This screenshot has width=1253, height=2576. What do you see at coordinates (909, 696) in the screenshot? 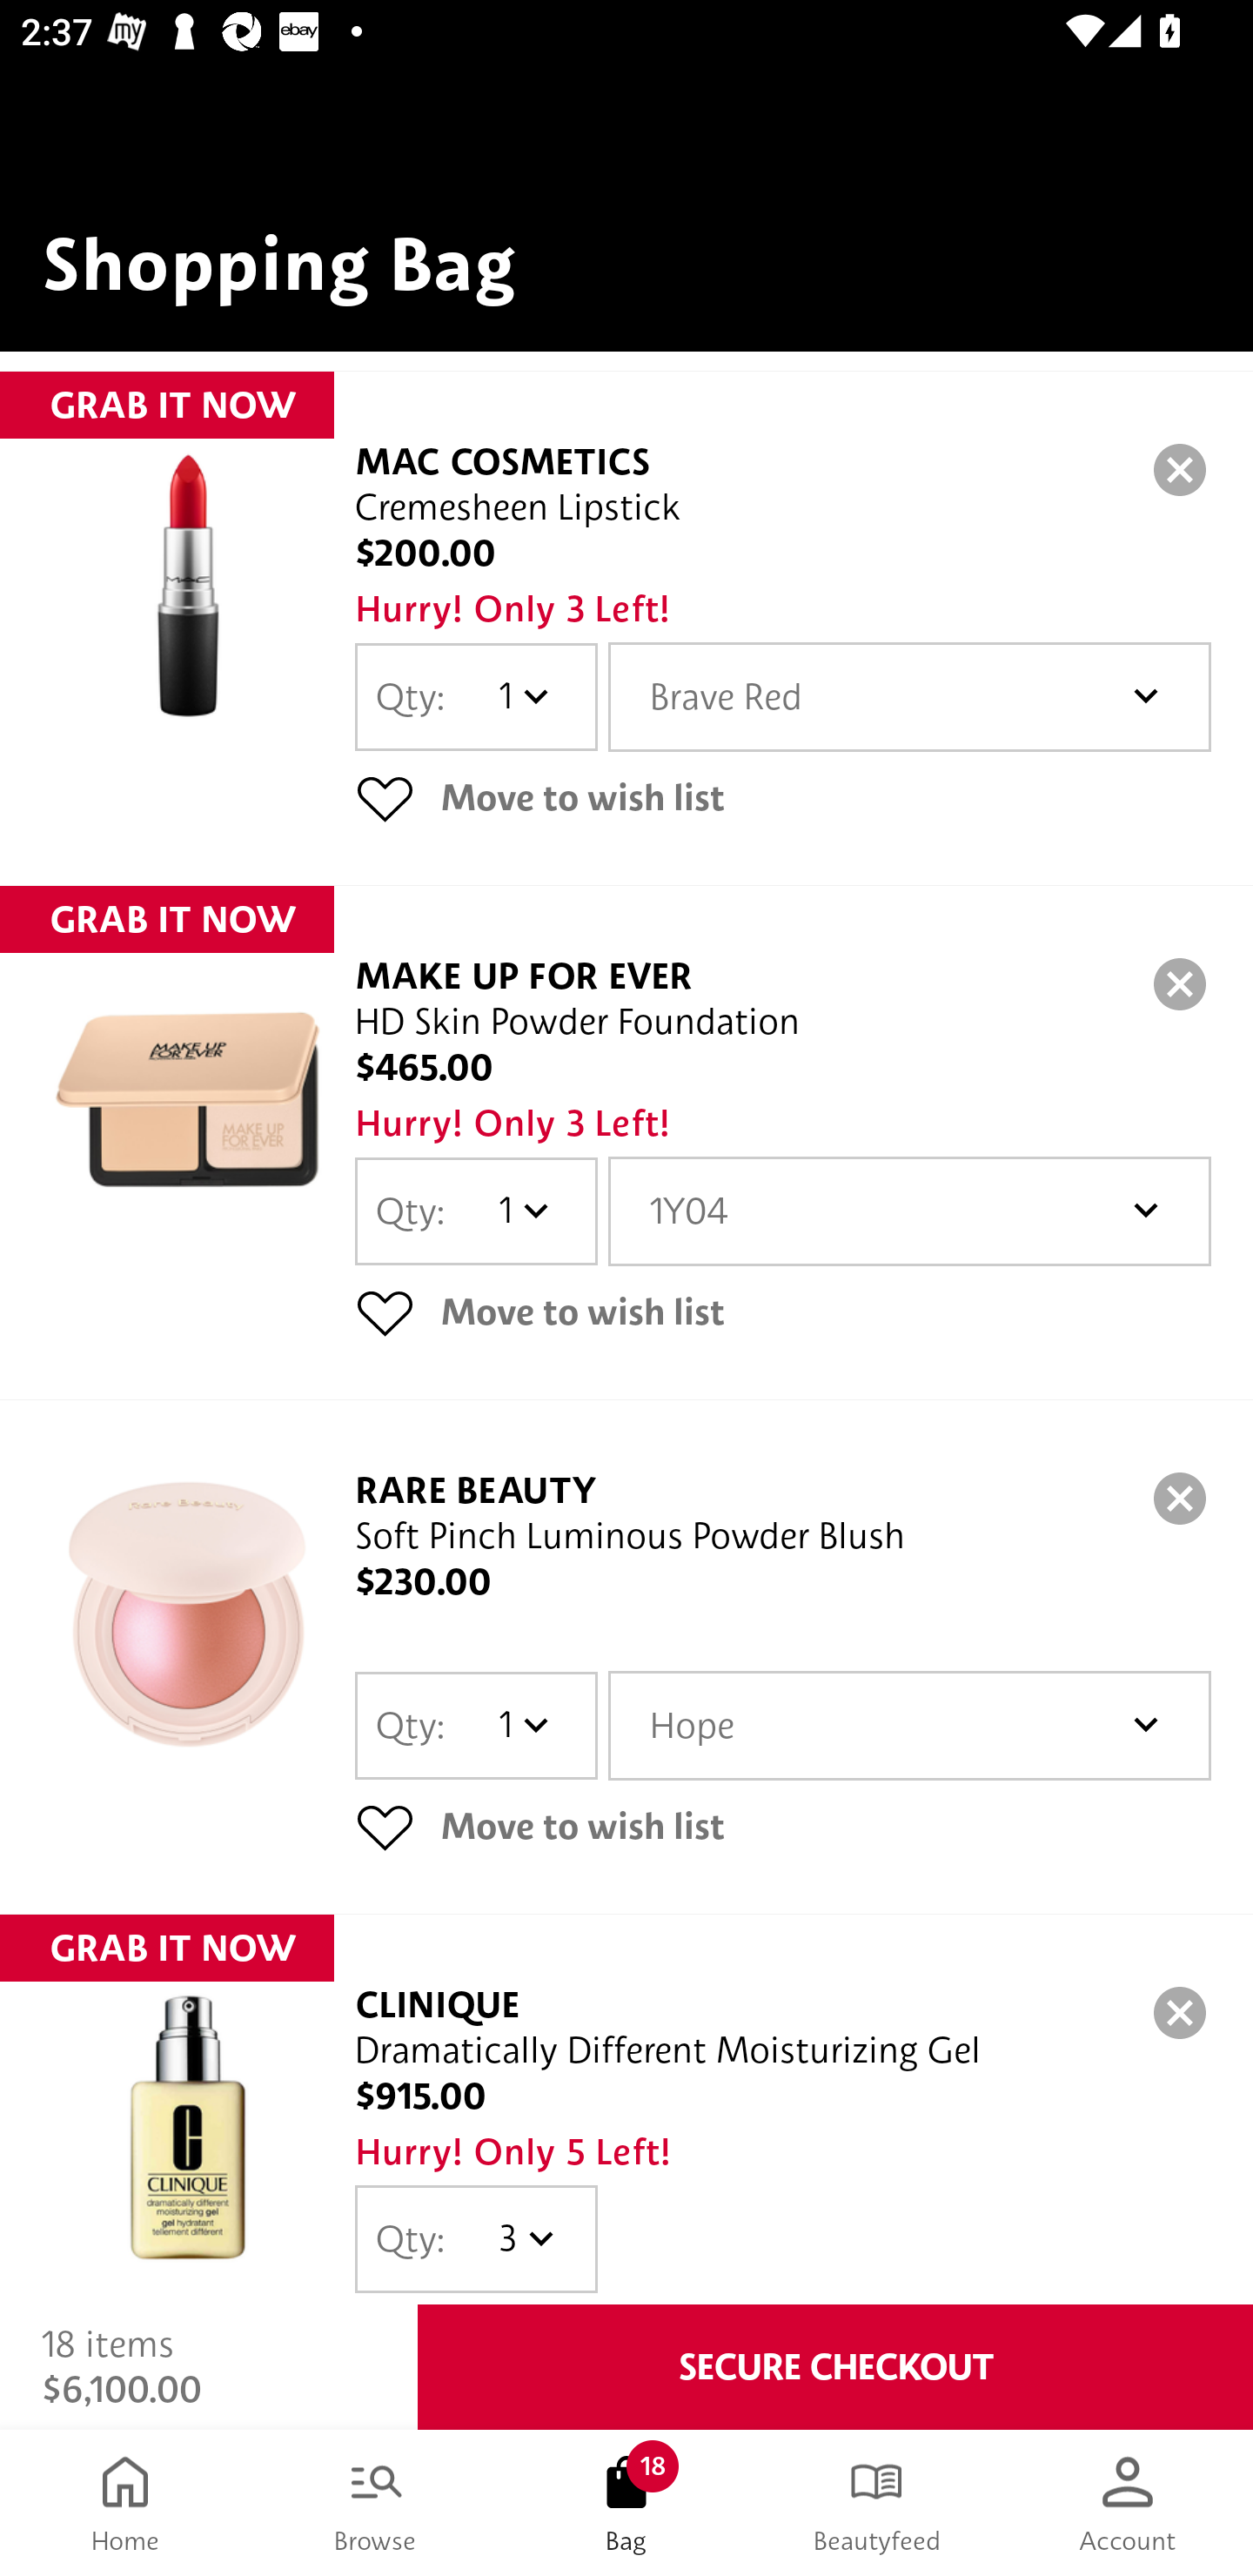
I see `Brave Red` at bounding box center [909, 696].